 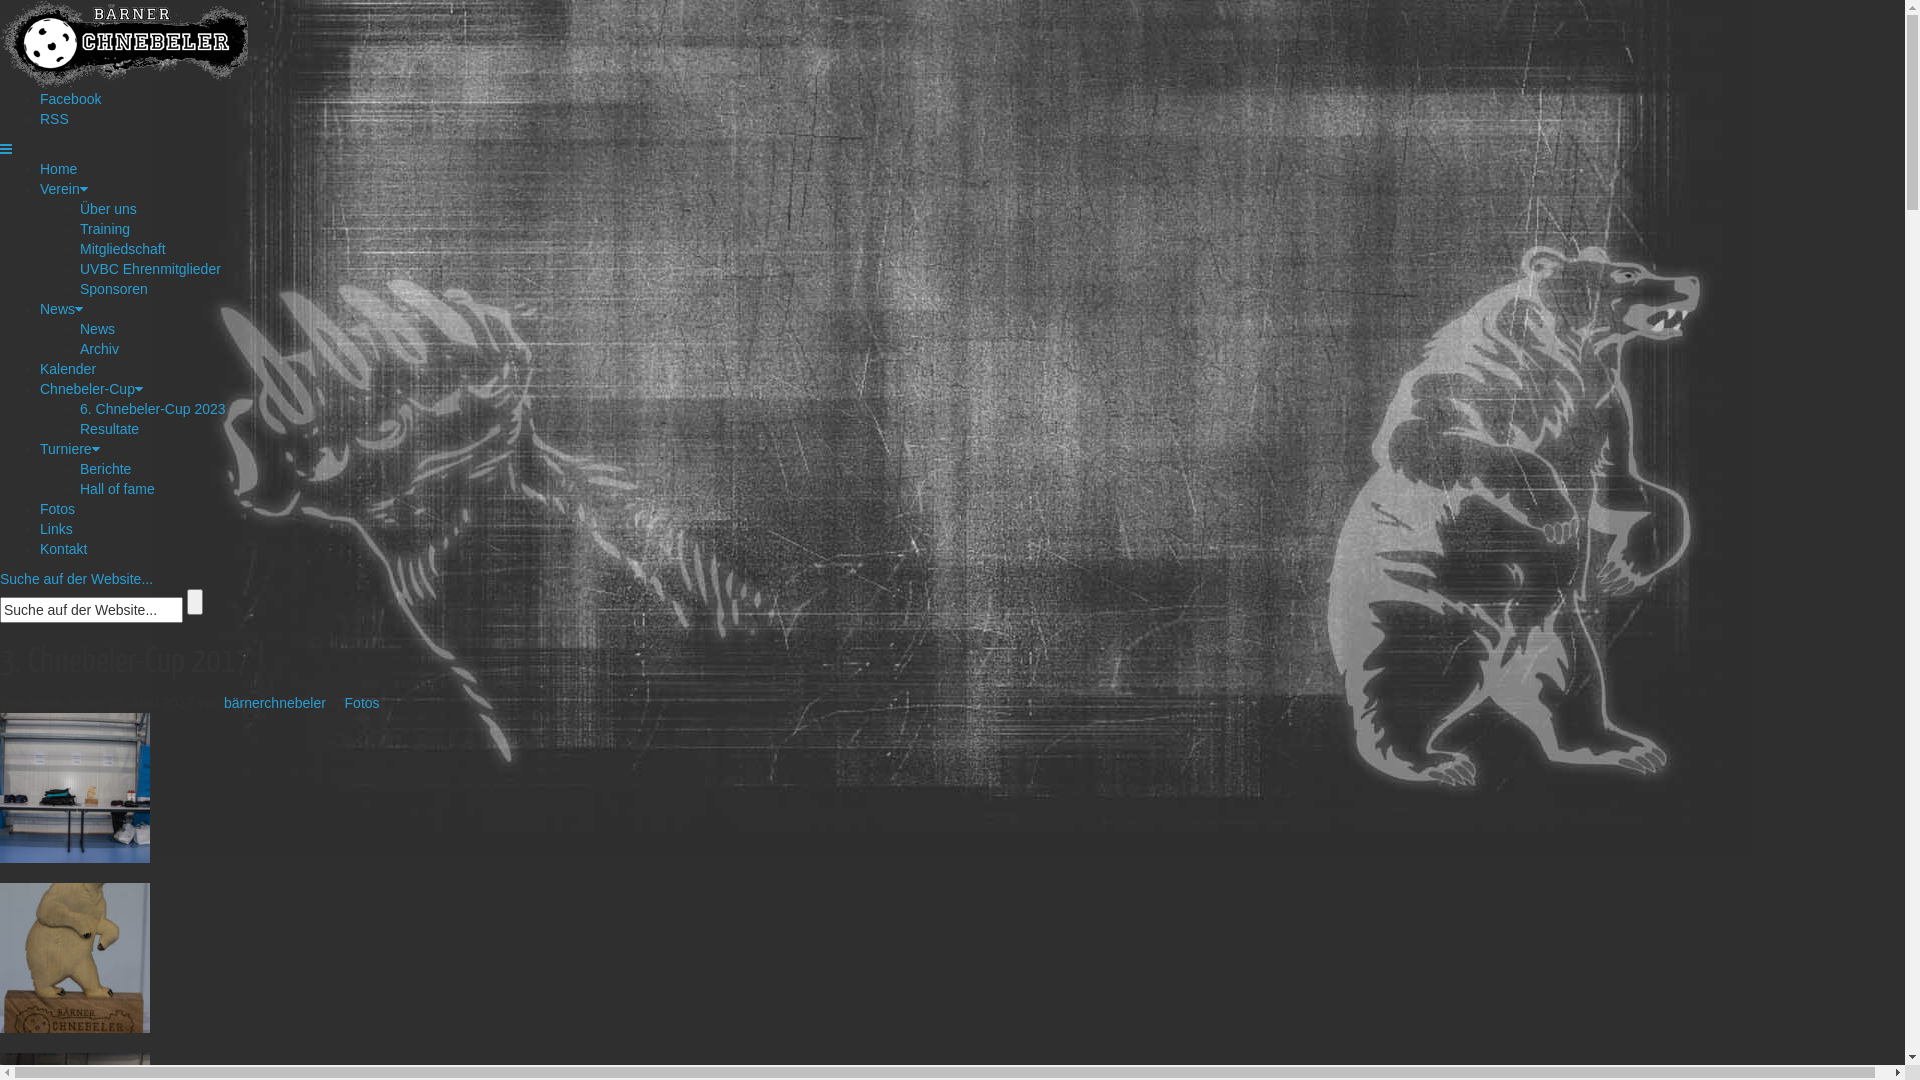 What do you see at coordinates (56, 529) in the screenshot?
I see `Links` at bounding box center [56, 529].